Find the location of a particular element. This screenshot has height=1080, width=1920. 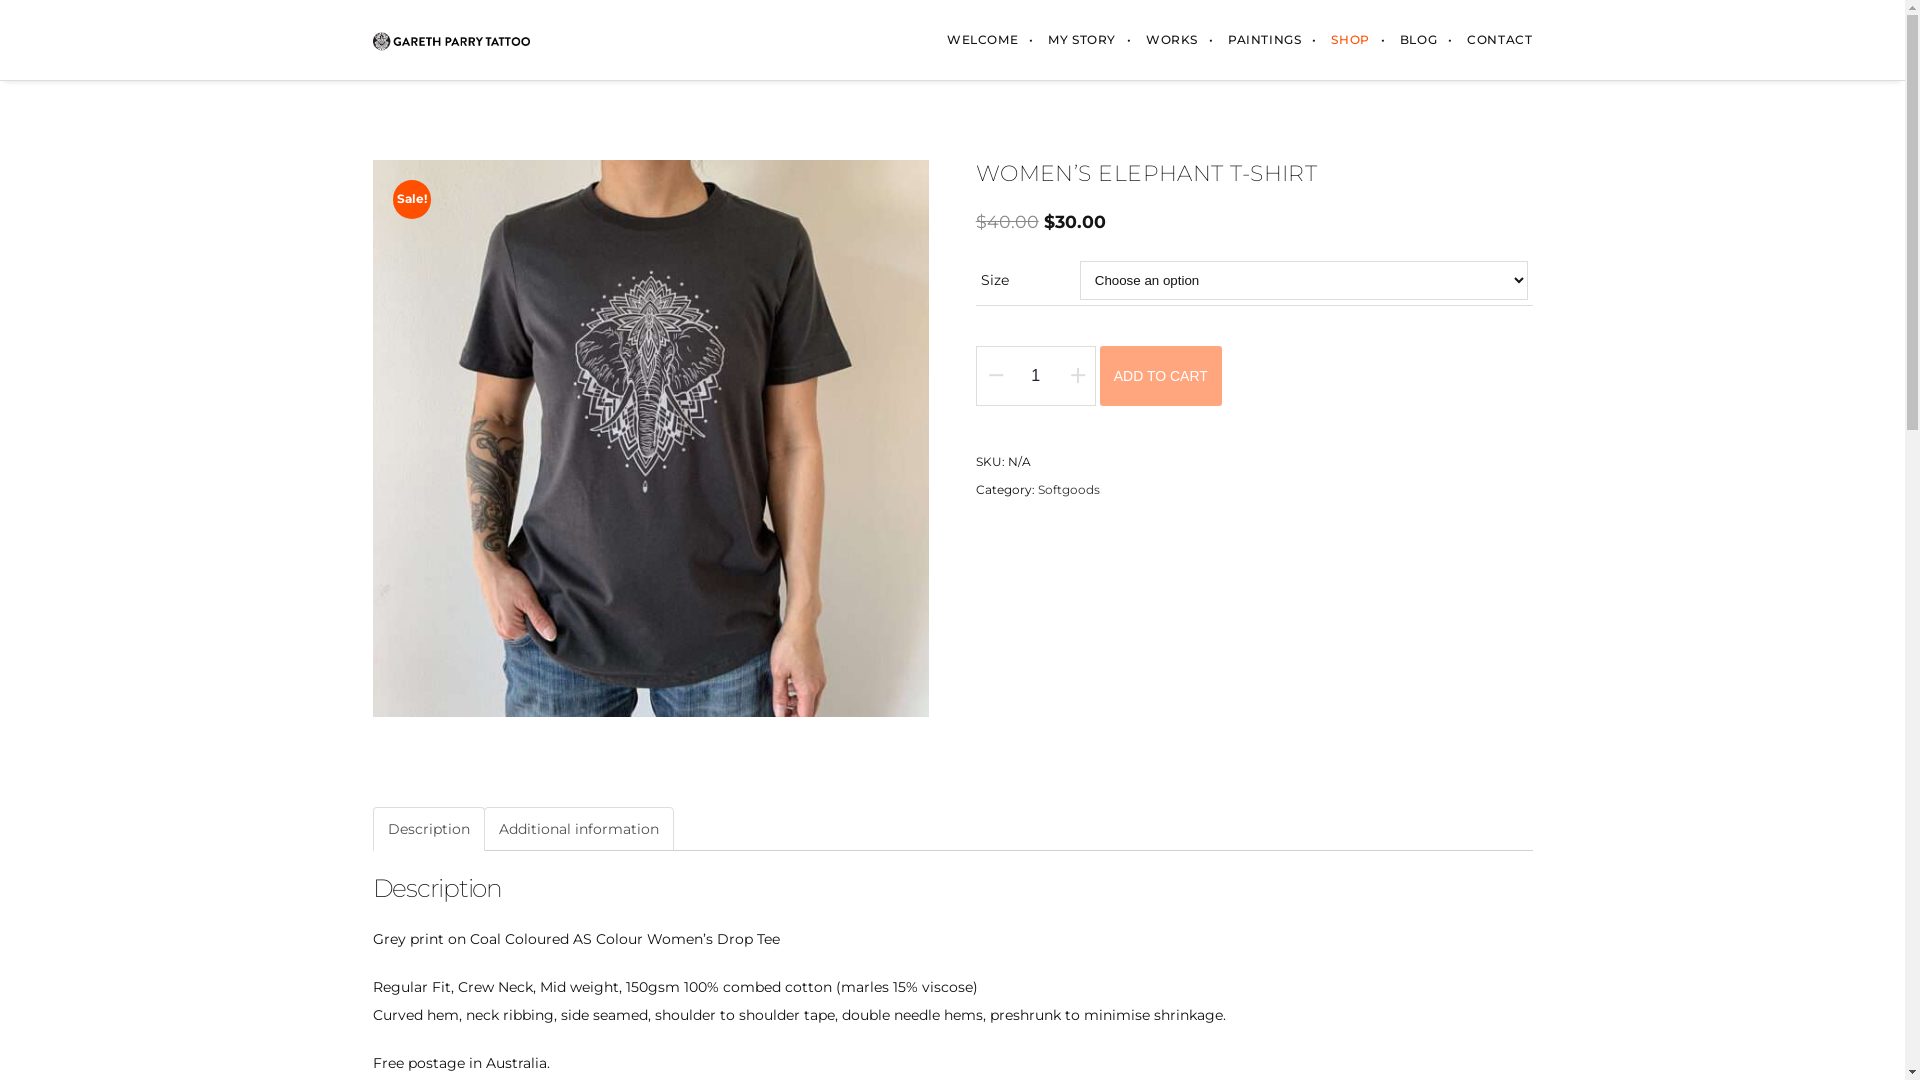

Qty is located at coordinates (1036, 376).